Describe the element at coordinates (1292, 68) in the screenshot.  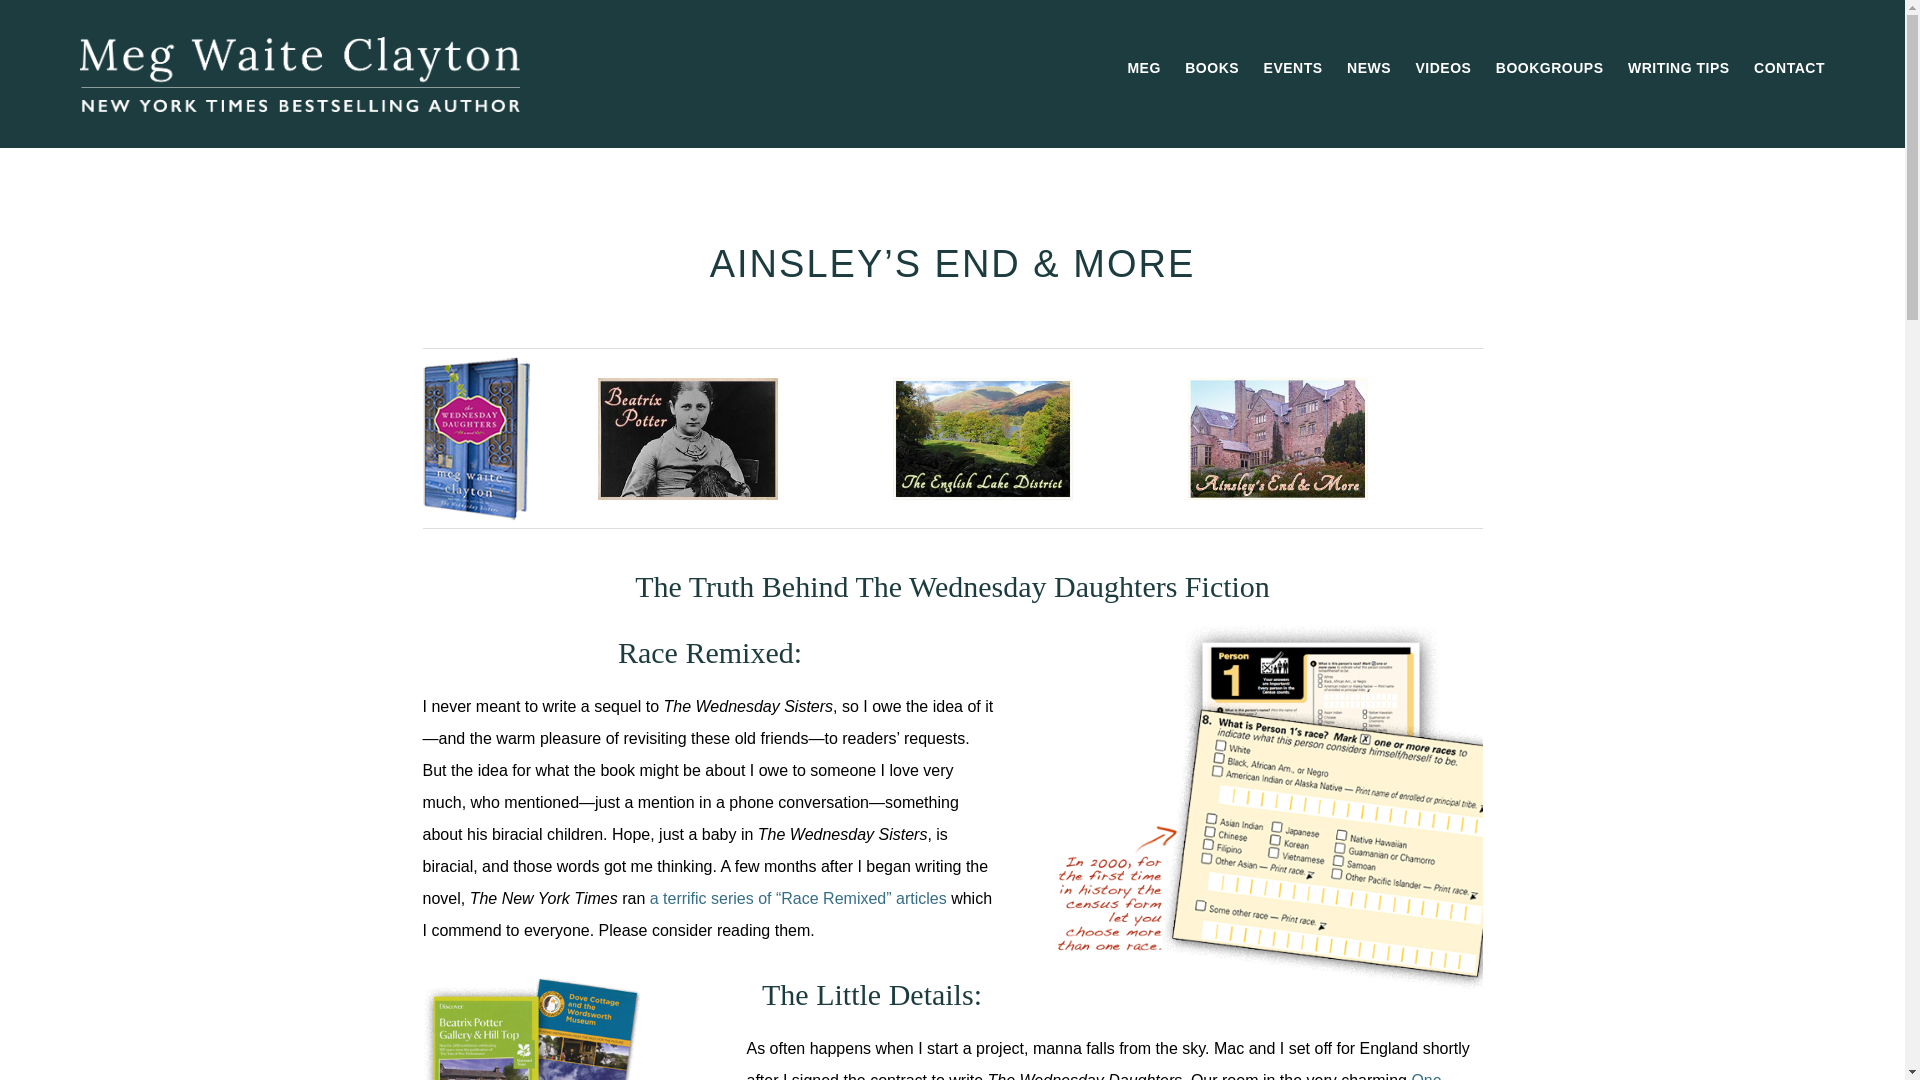
I see `EVENTS` at that location.